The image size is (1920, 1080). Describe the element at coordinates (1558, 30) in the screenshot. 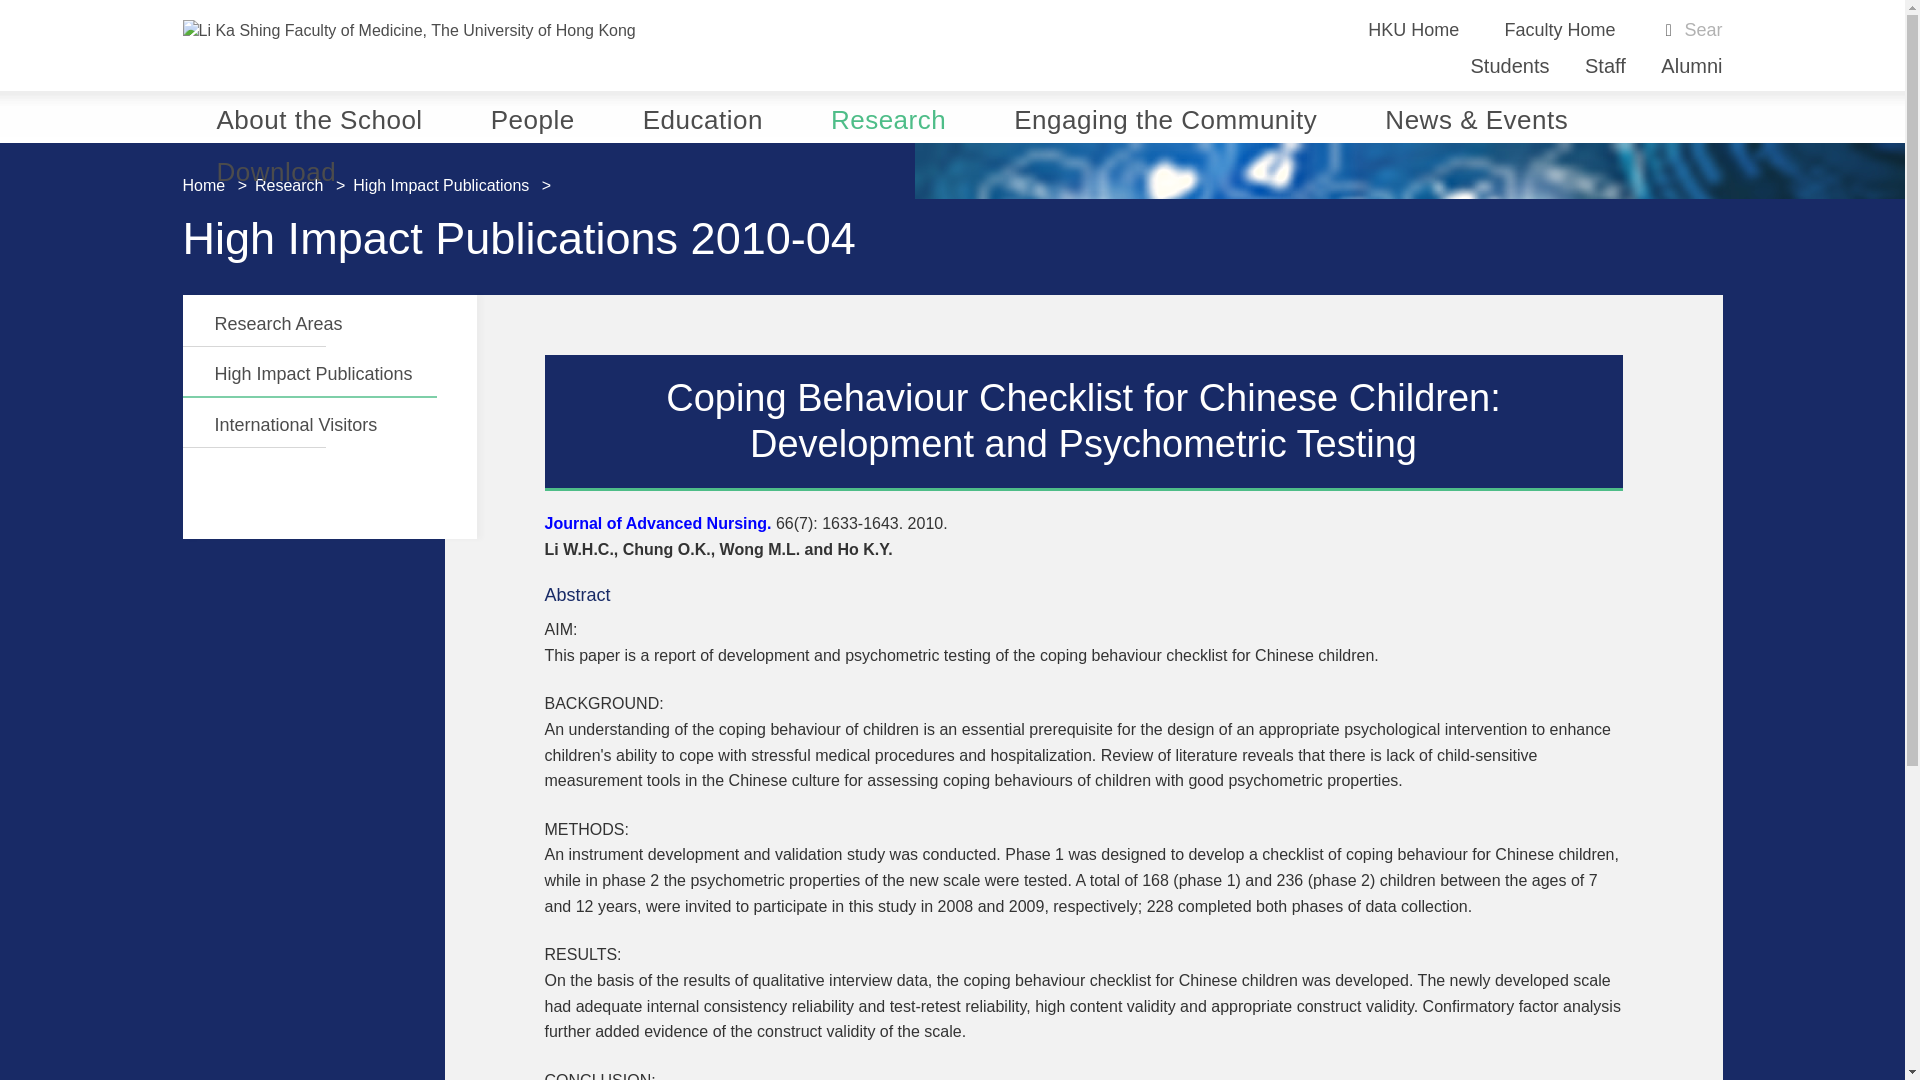

I see `Faculty Home` at that location.